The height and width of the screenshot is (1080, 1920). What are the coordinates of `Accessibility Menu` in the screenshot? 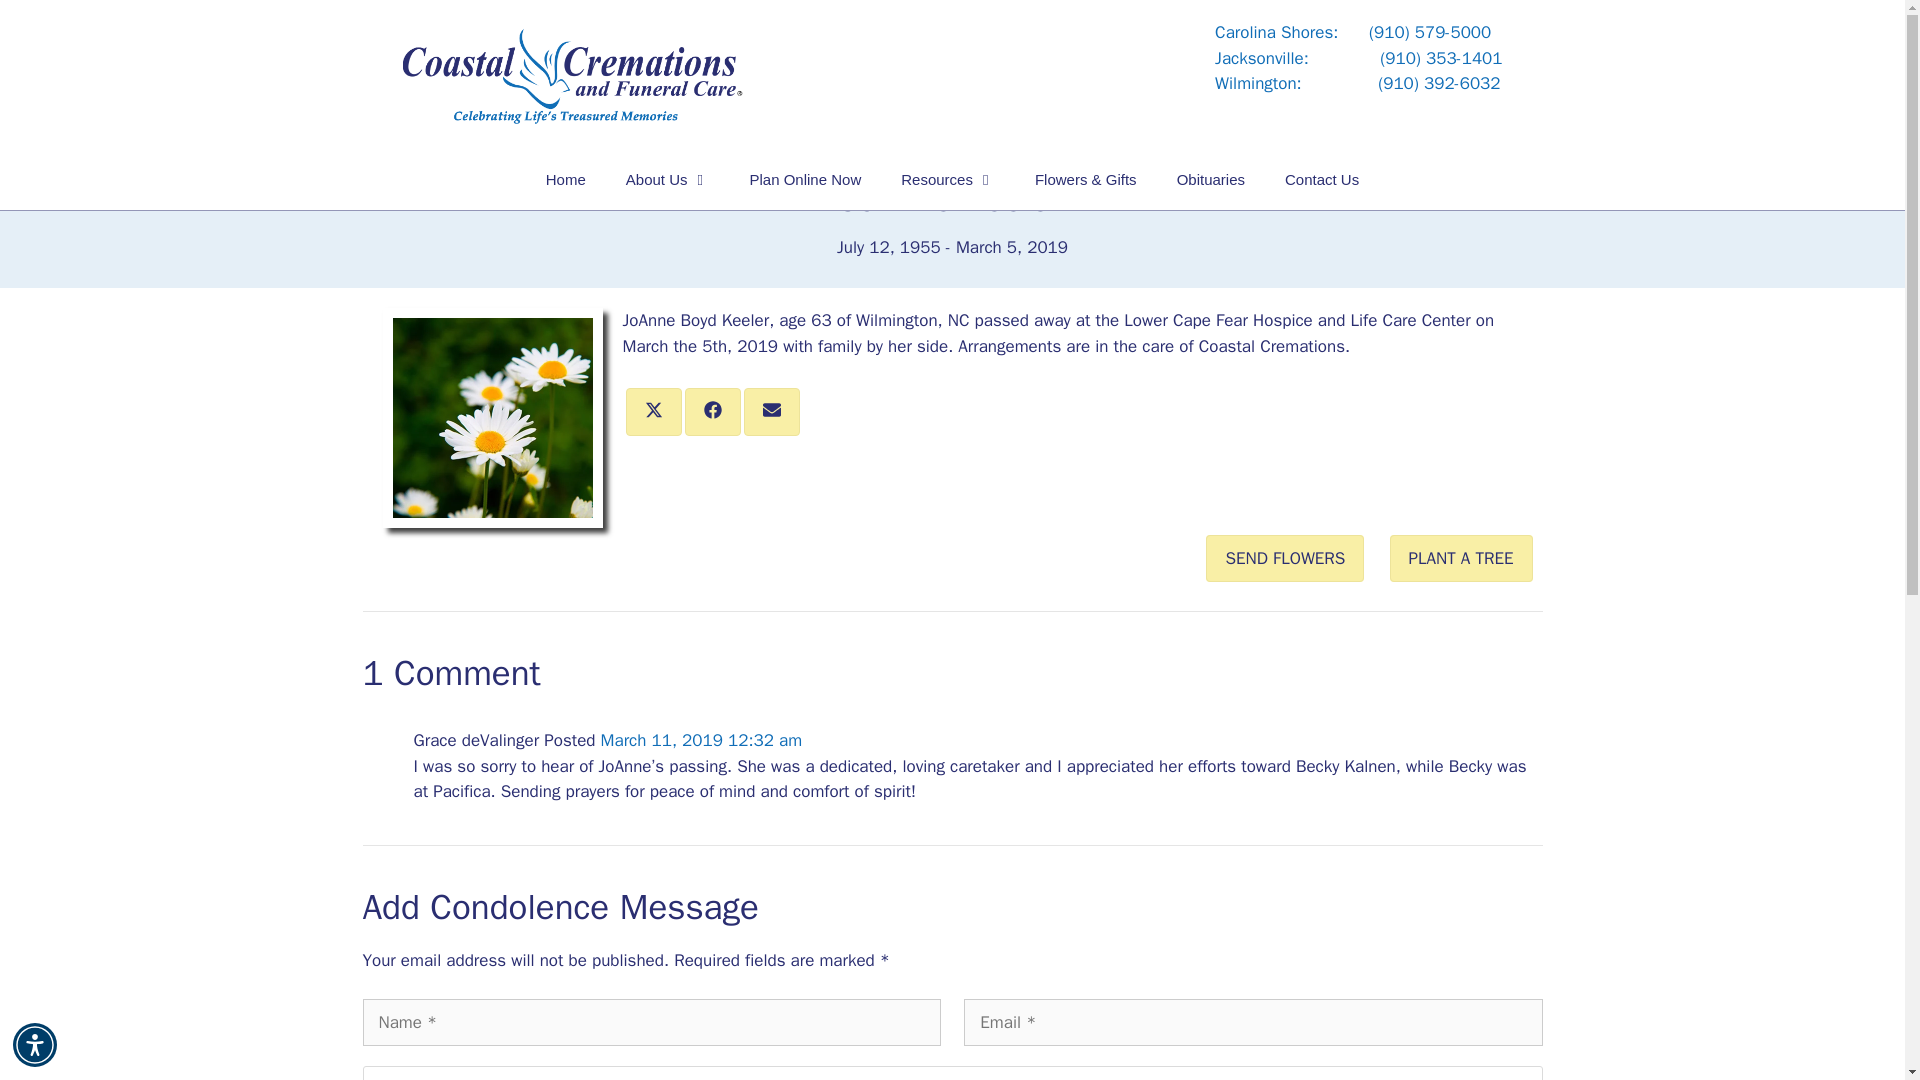 It's located at (35, 1044).